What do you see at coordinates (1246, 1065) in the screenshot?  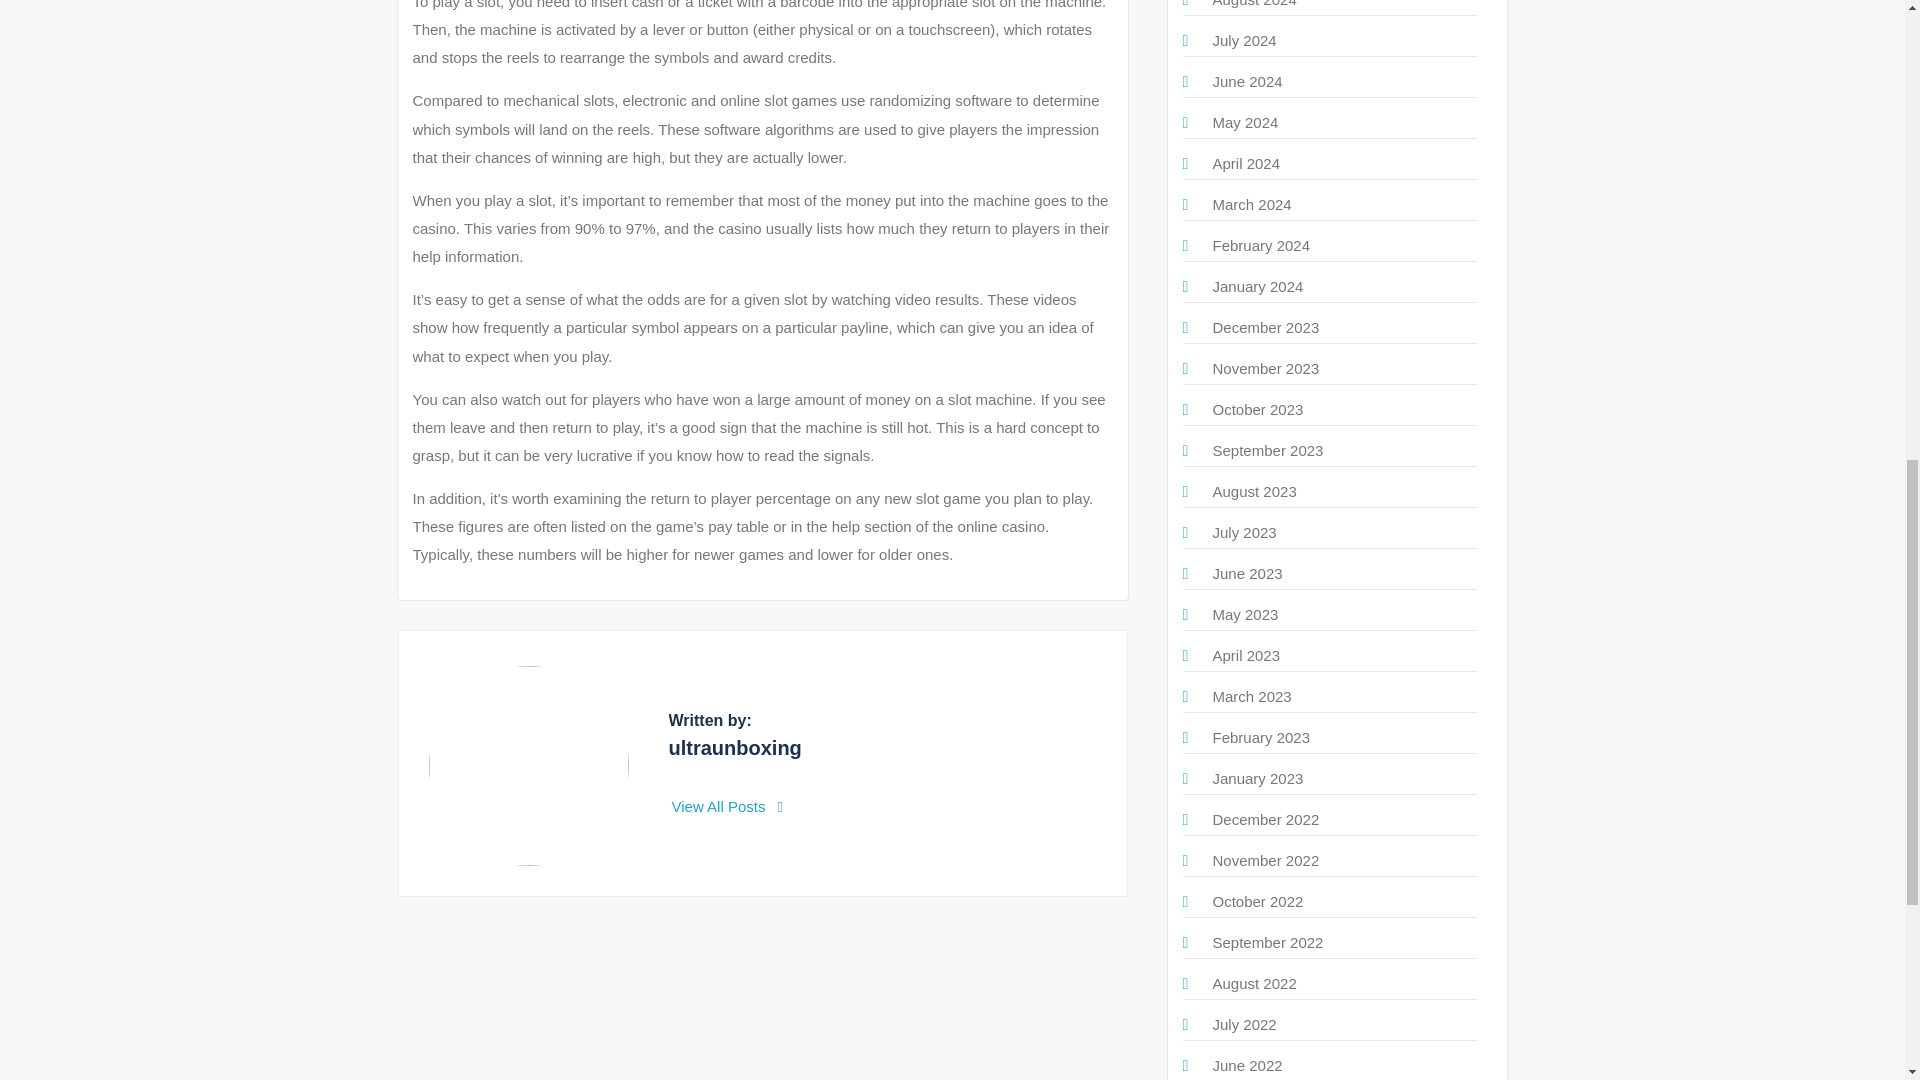 I see `June 2022` at bounding box center [1246, 1065].